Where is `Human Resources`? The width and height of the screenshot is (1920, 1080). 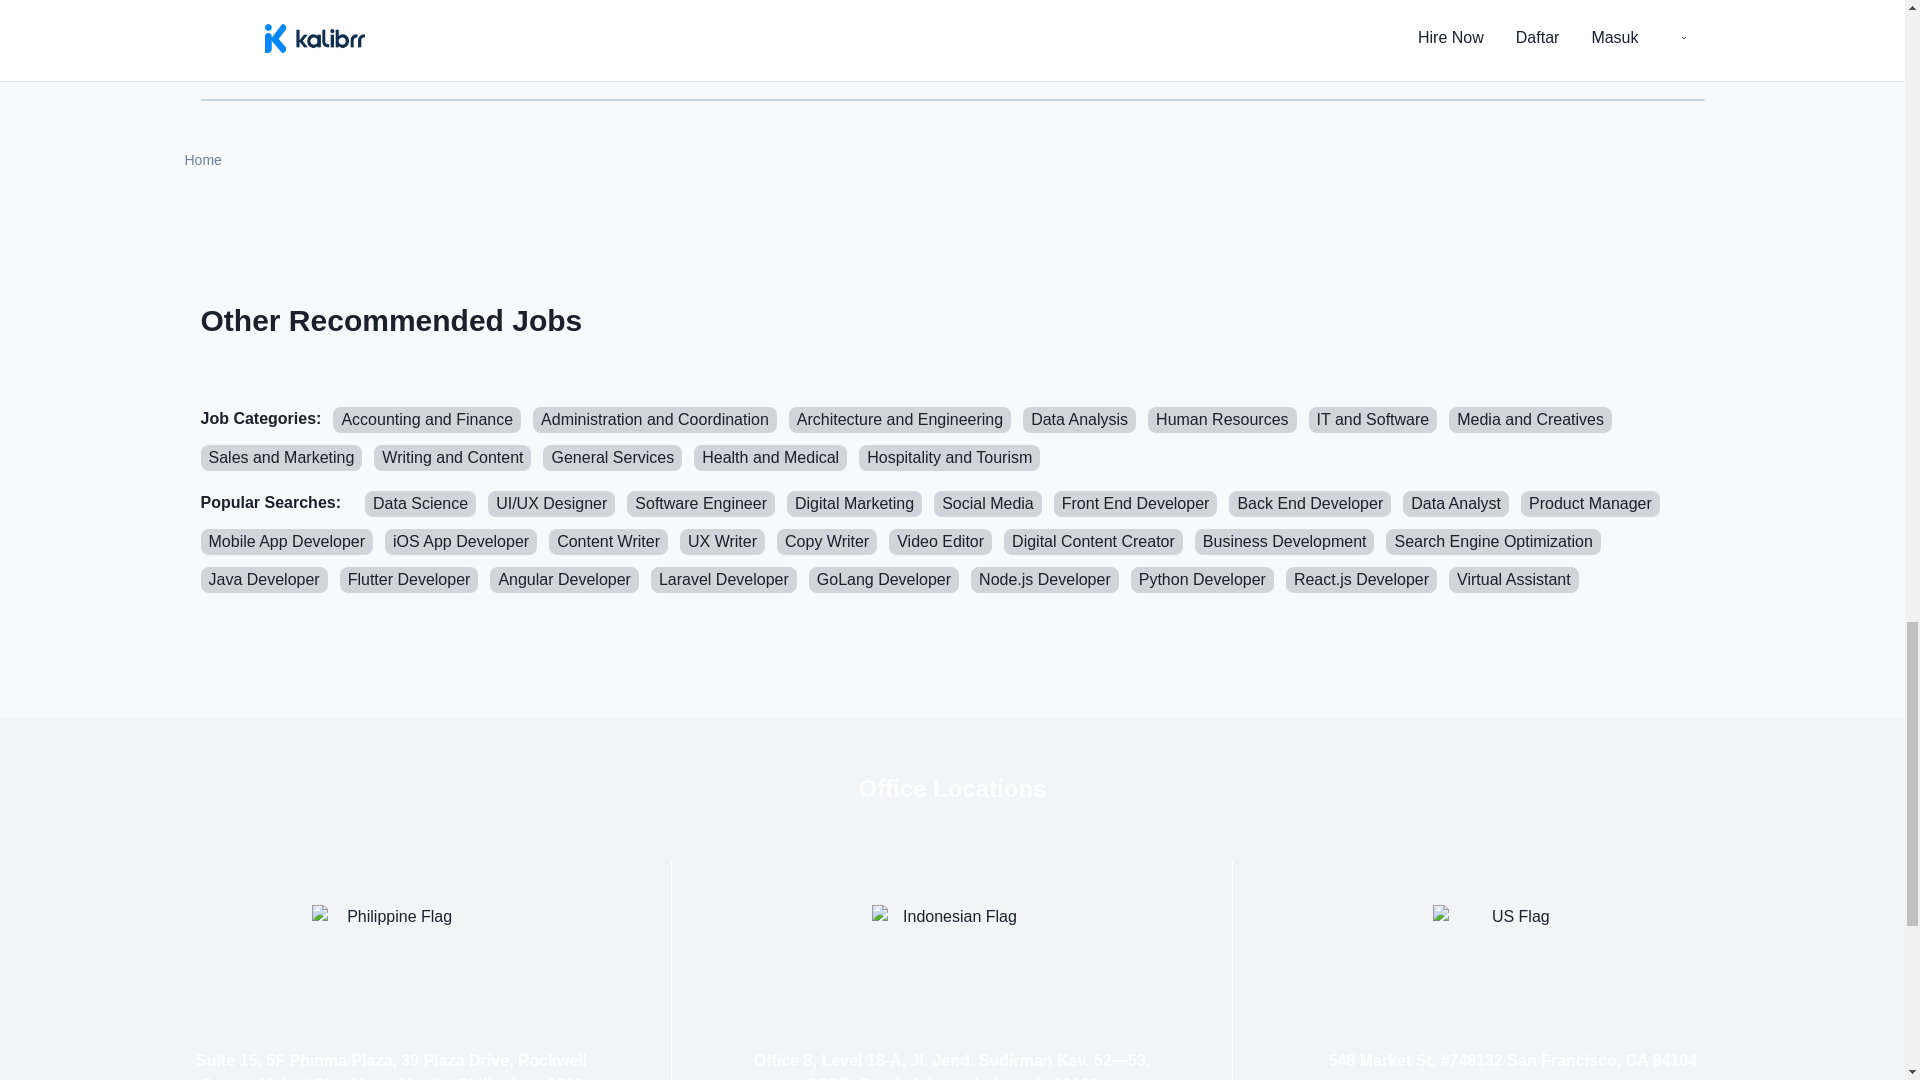 Human Resources is located at coordinates (1222, 420).